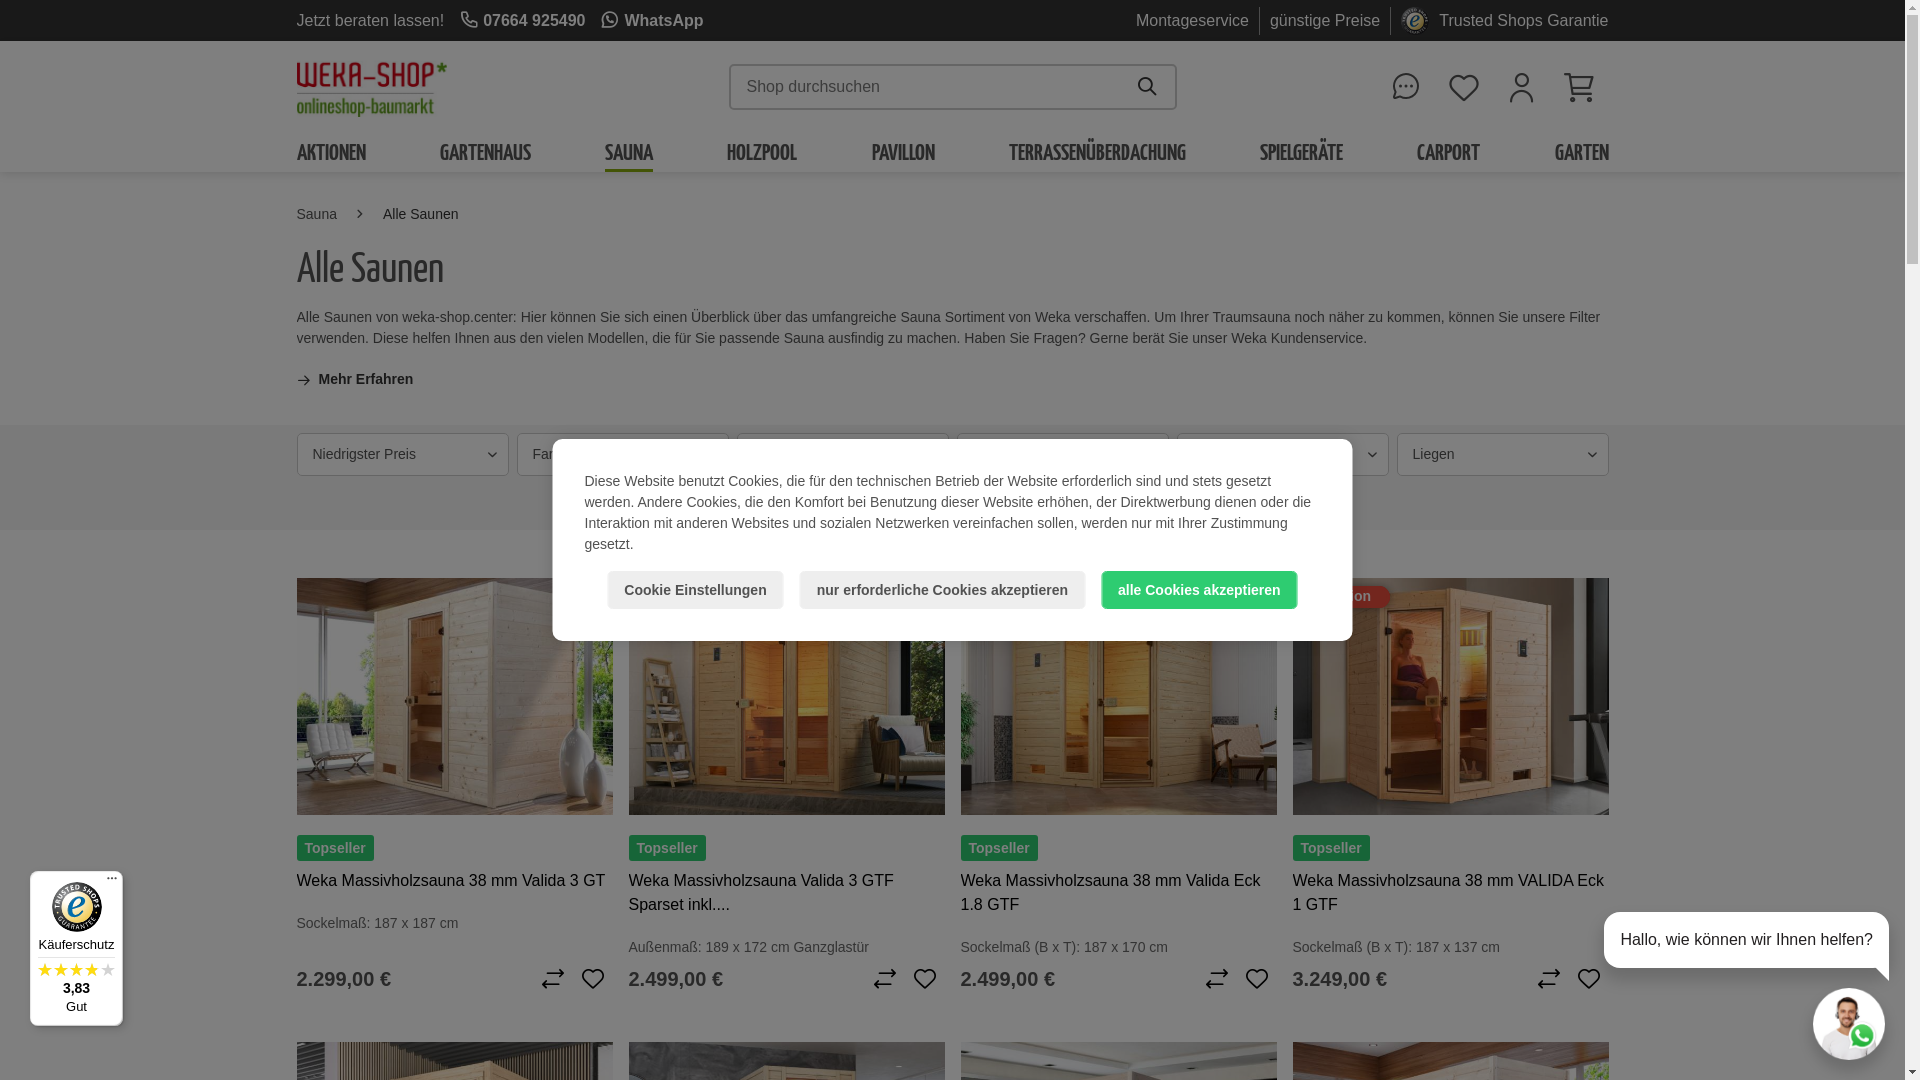 This screenshot has height=1080, width=1920. What do you see at coordinates (851, 503) in the screenshot?
I see `Weitere Filter` at bounding box center [851, 503].